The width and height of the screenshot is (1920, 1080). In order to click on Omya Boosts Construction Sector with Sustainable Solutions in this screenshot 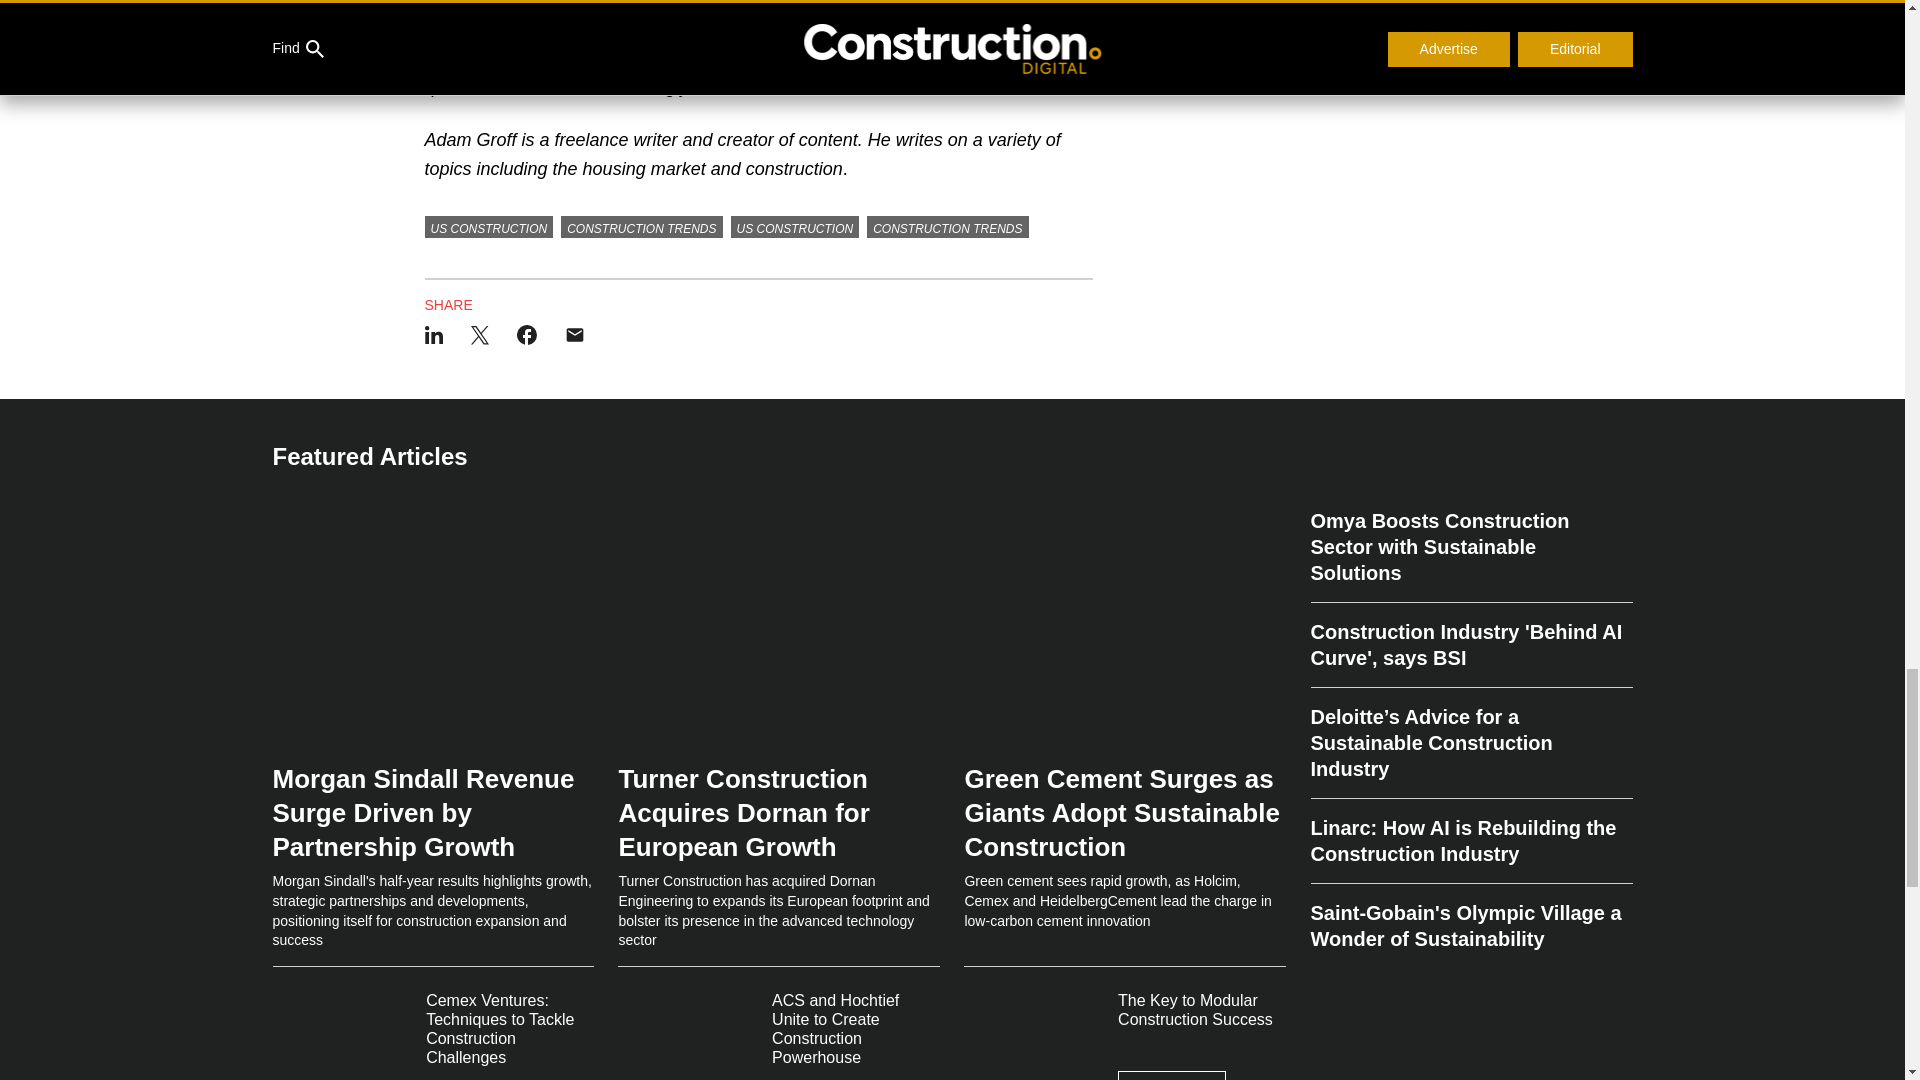, I will do `click(1470, 554)`.